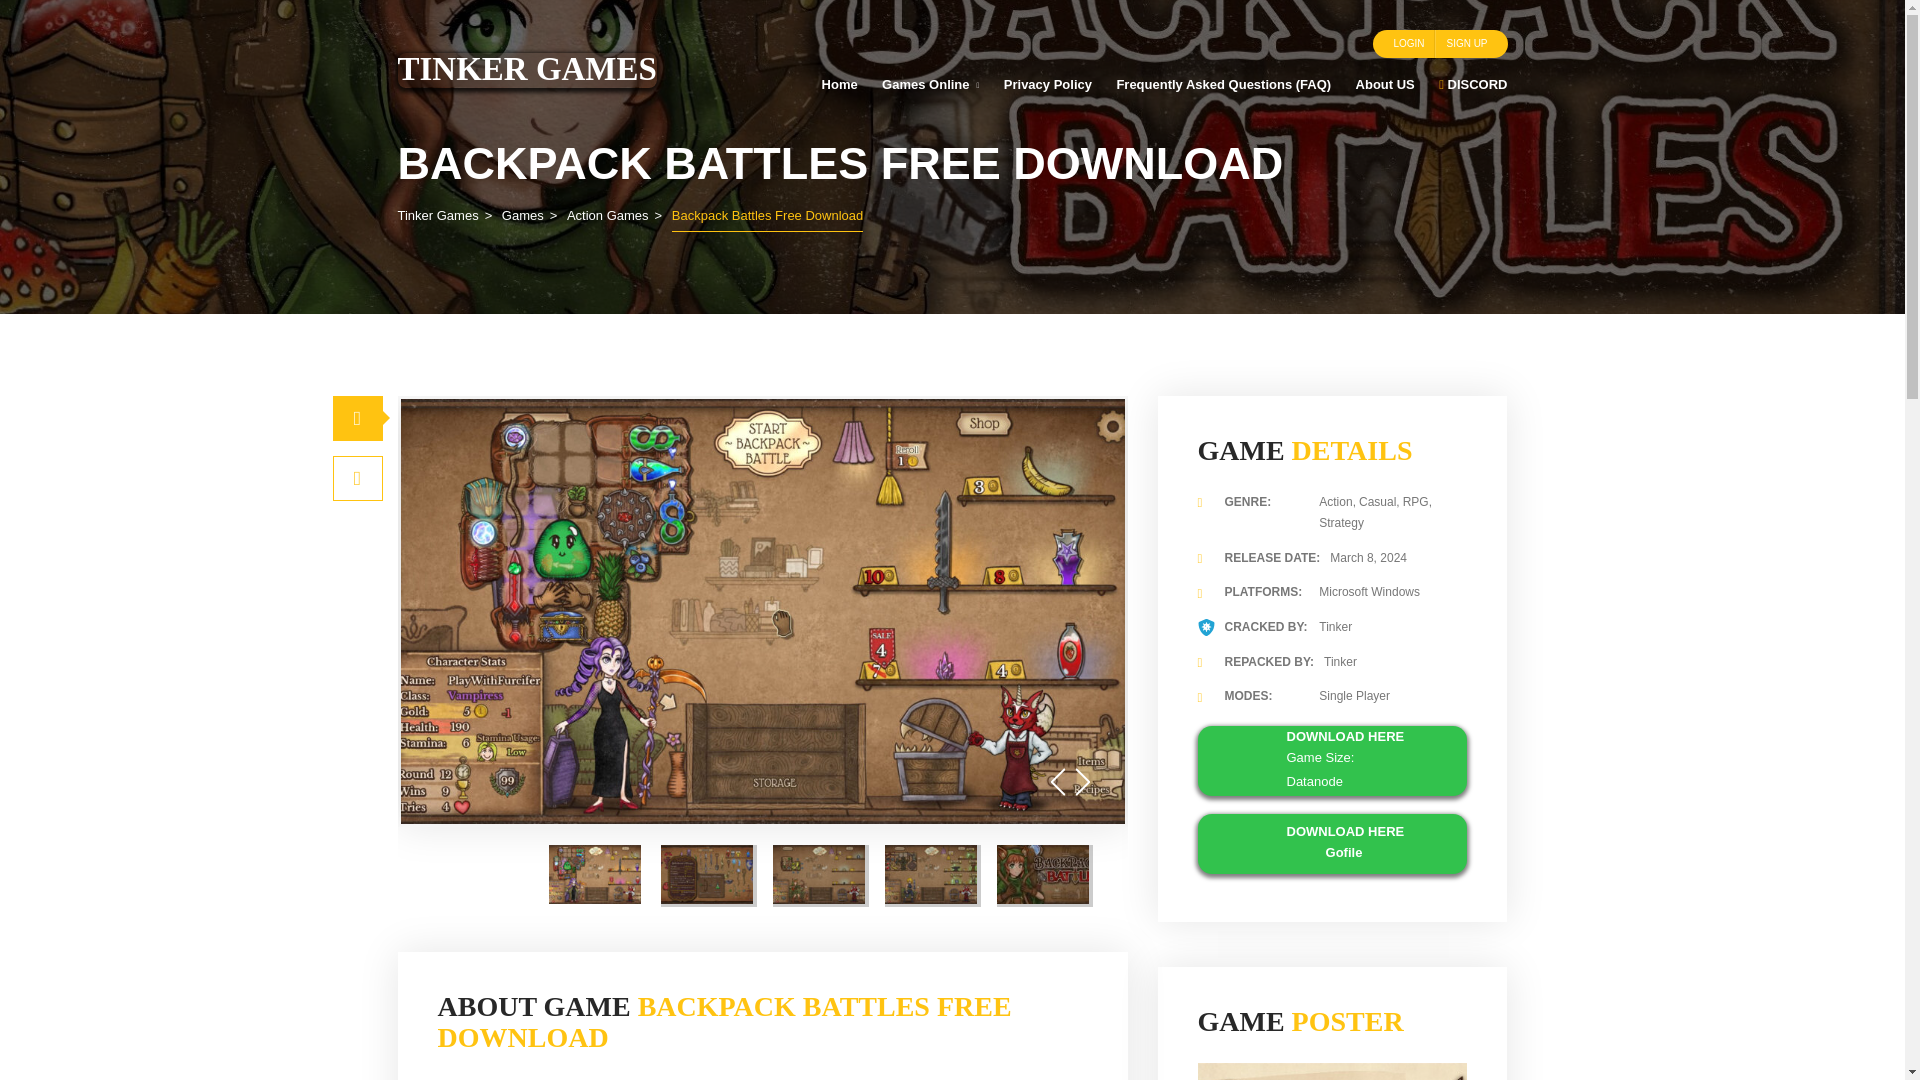 The height and width of the screenshot is (1080, 1920). I want to click on Go to Games., so click(522, 215).